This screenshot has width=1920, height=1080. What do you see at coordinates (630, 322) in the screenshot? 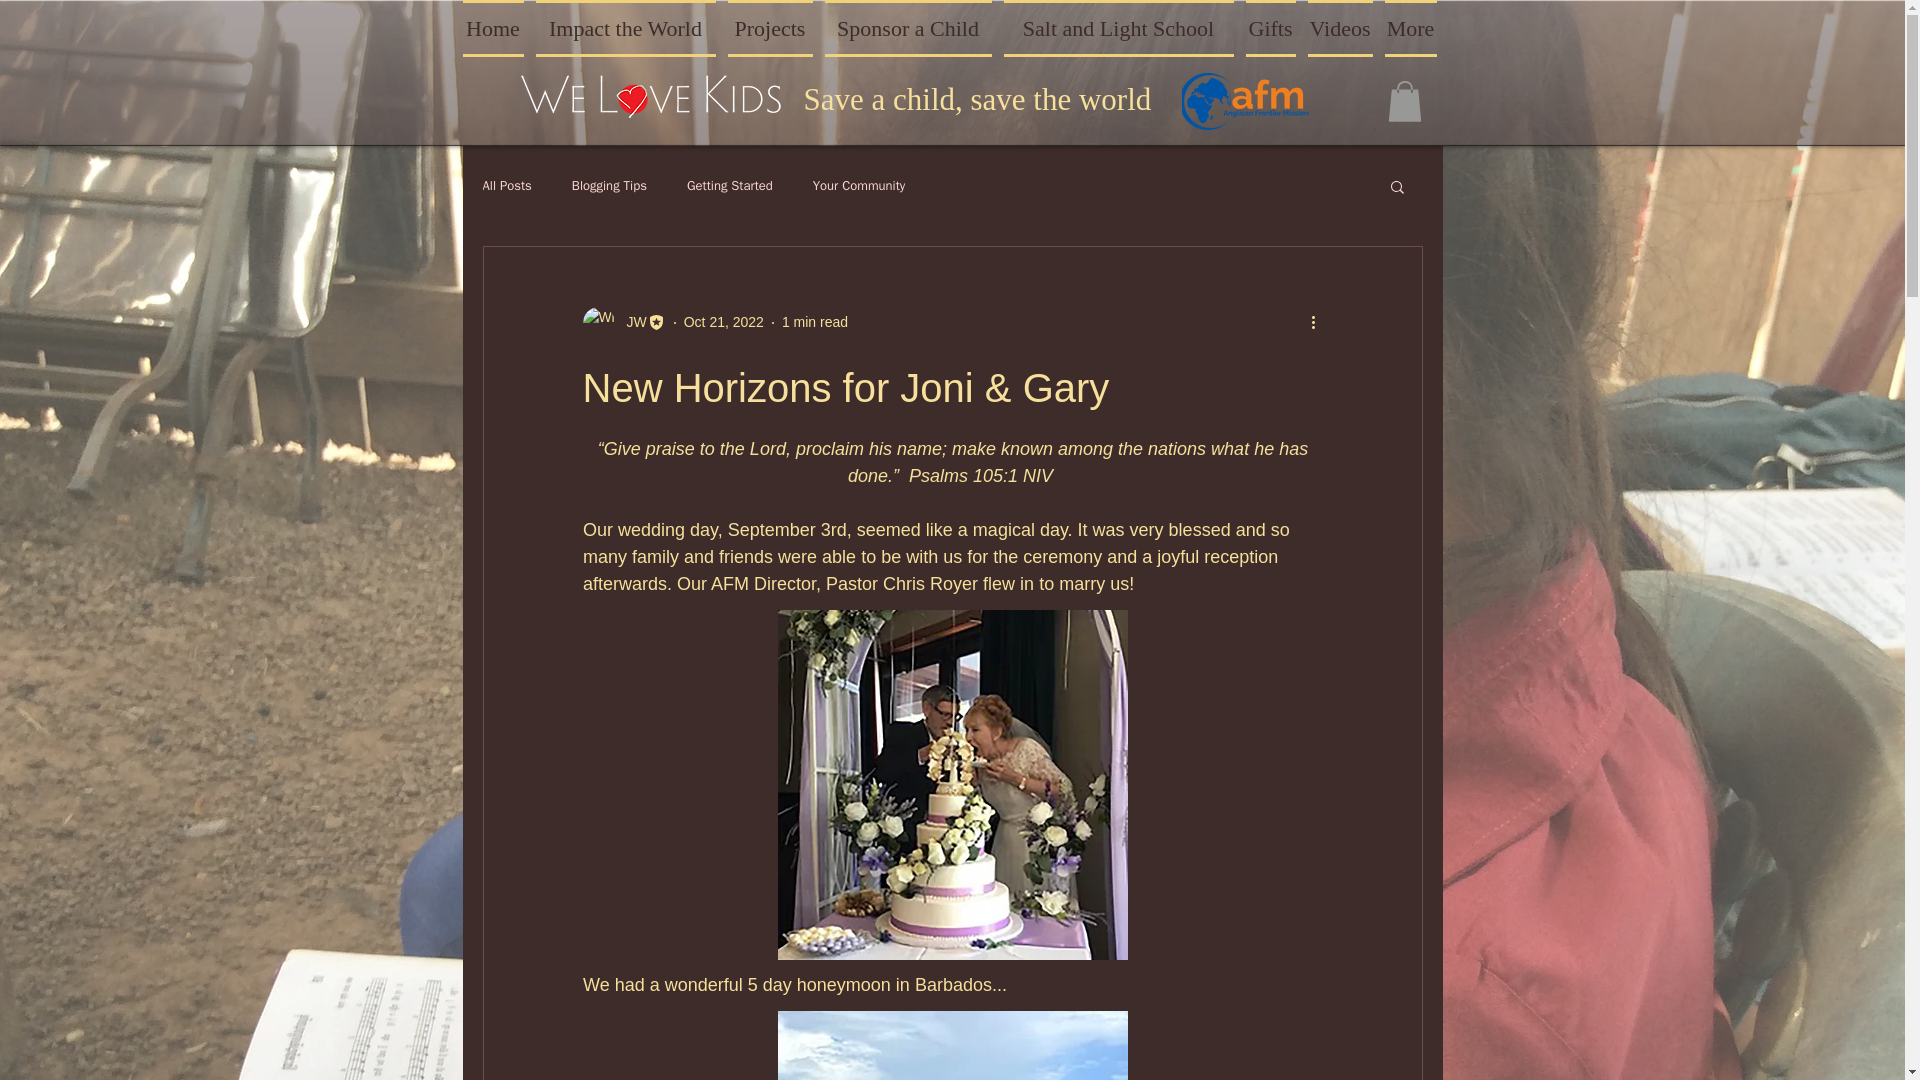
I see `JW` at bounding box center [630, 322].